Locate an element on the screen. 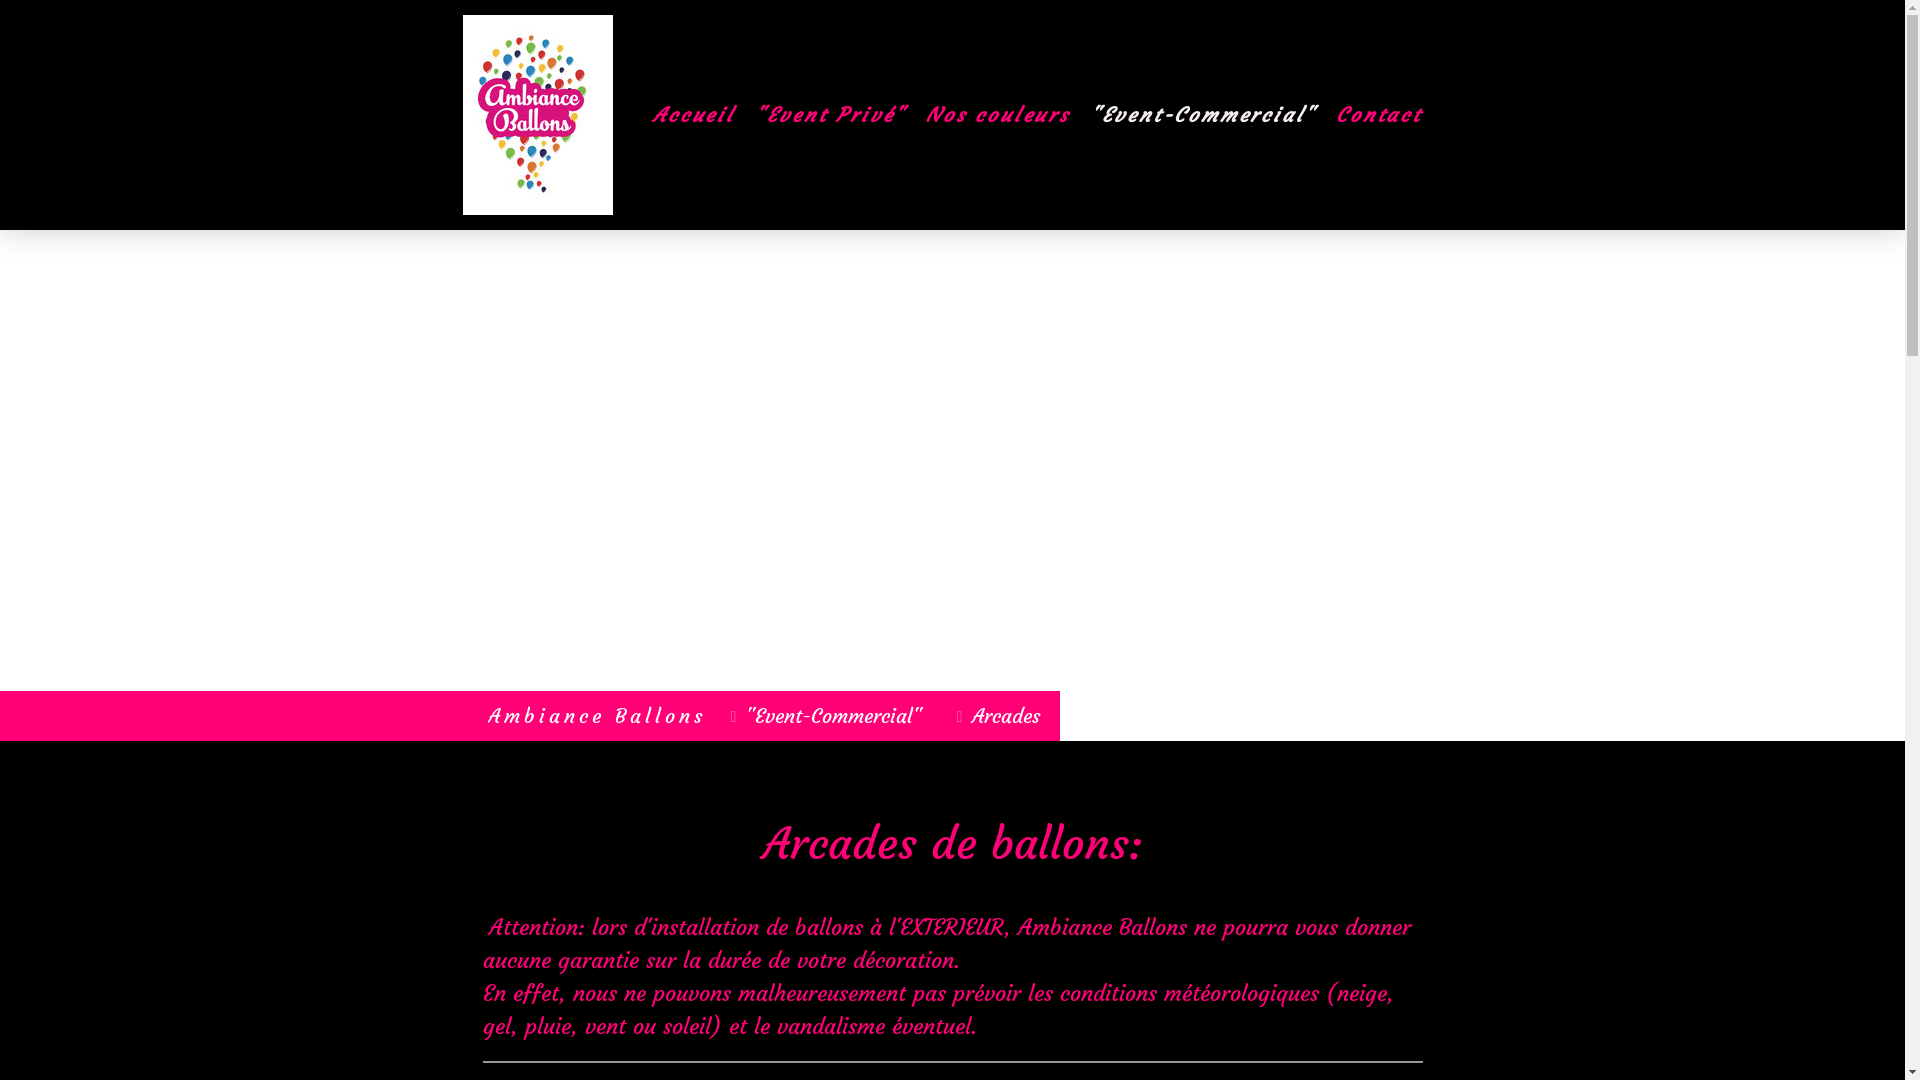 This screenshot has height=1080, width=1920. "Event-Commercial" is located at coordinates (829, 716).